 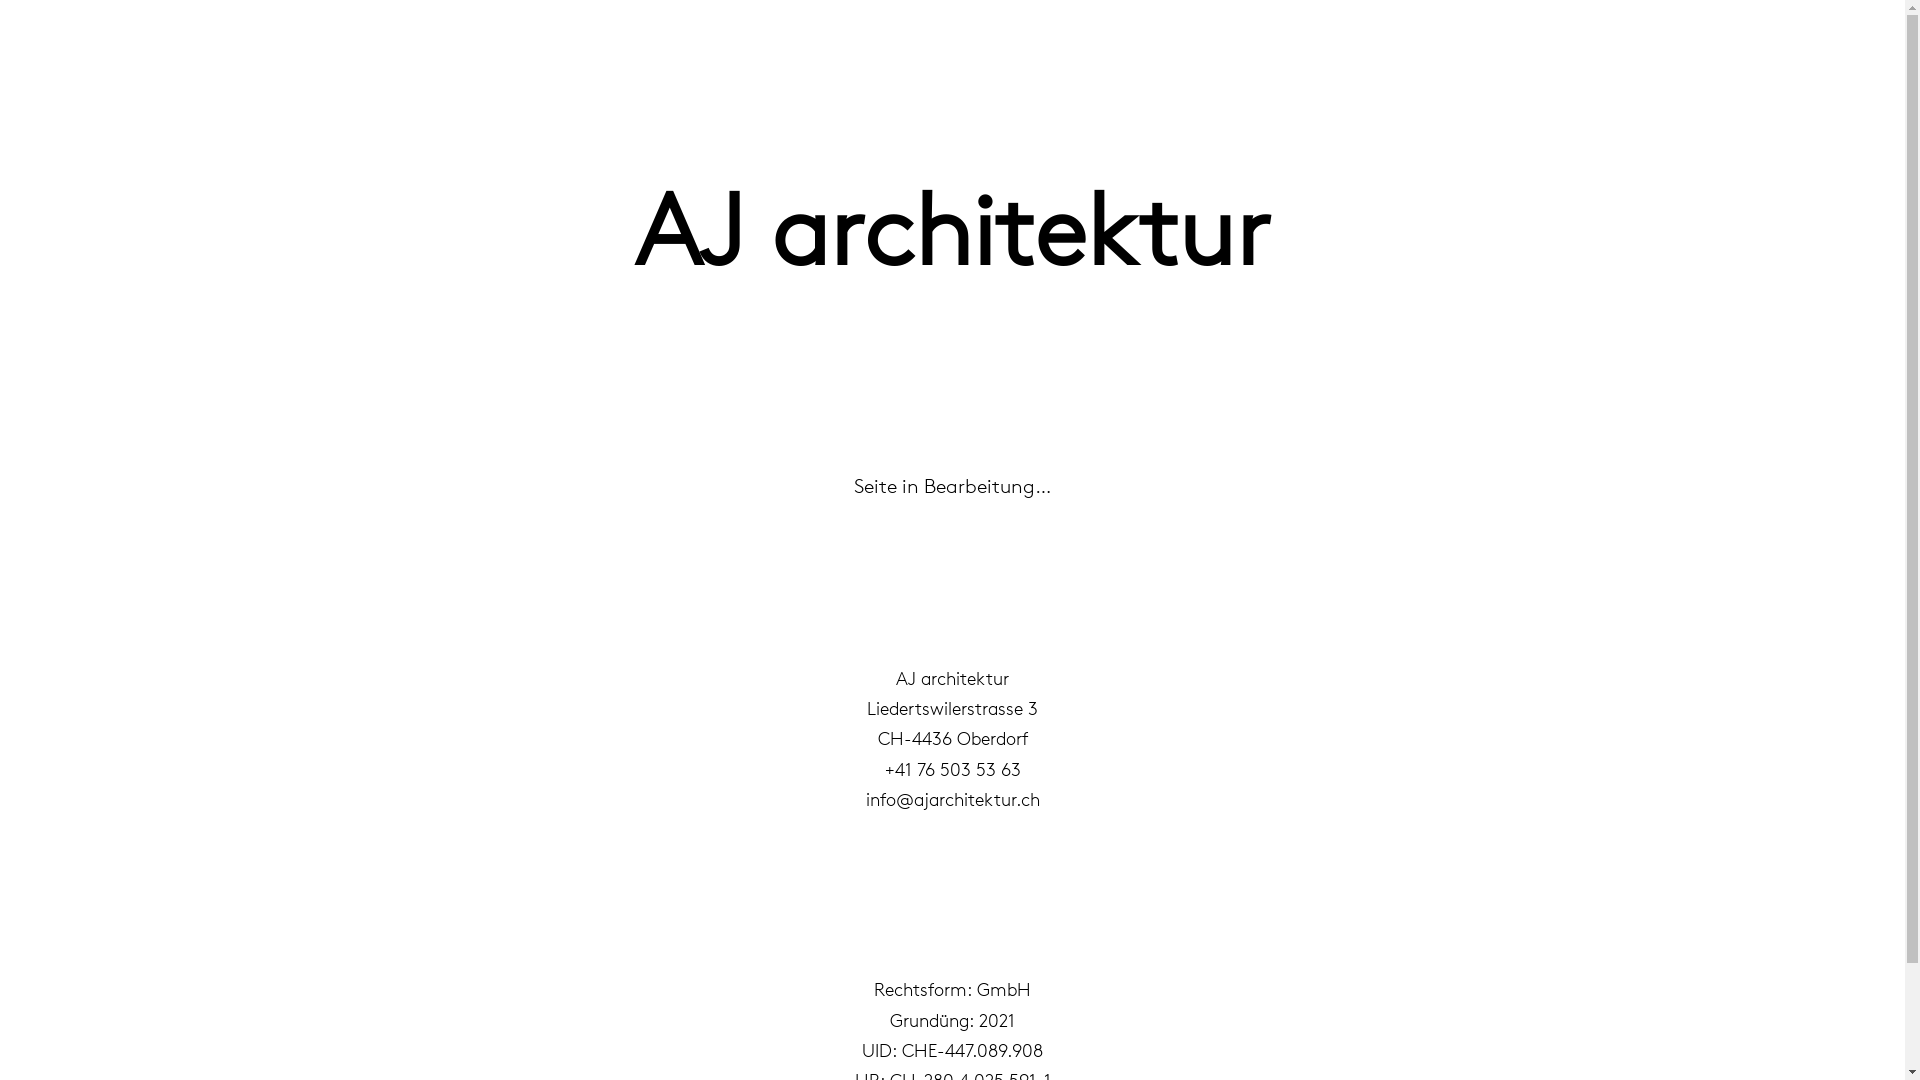 What do you see at coordinates (20, 42) in the screenshot?
I see `Zum Inhalt springen` at bounding box center [20, 42].